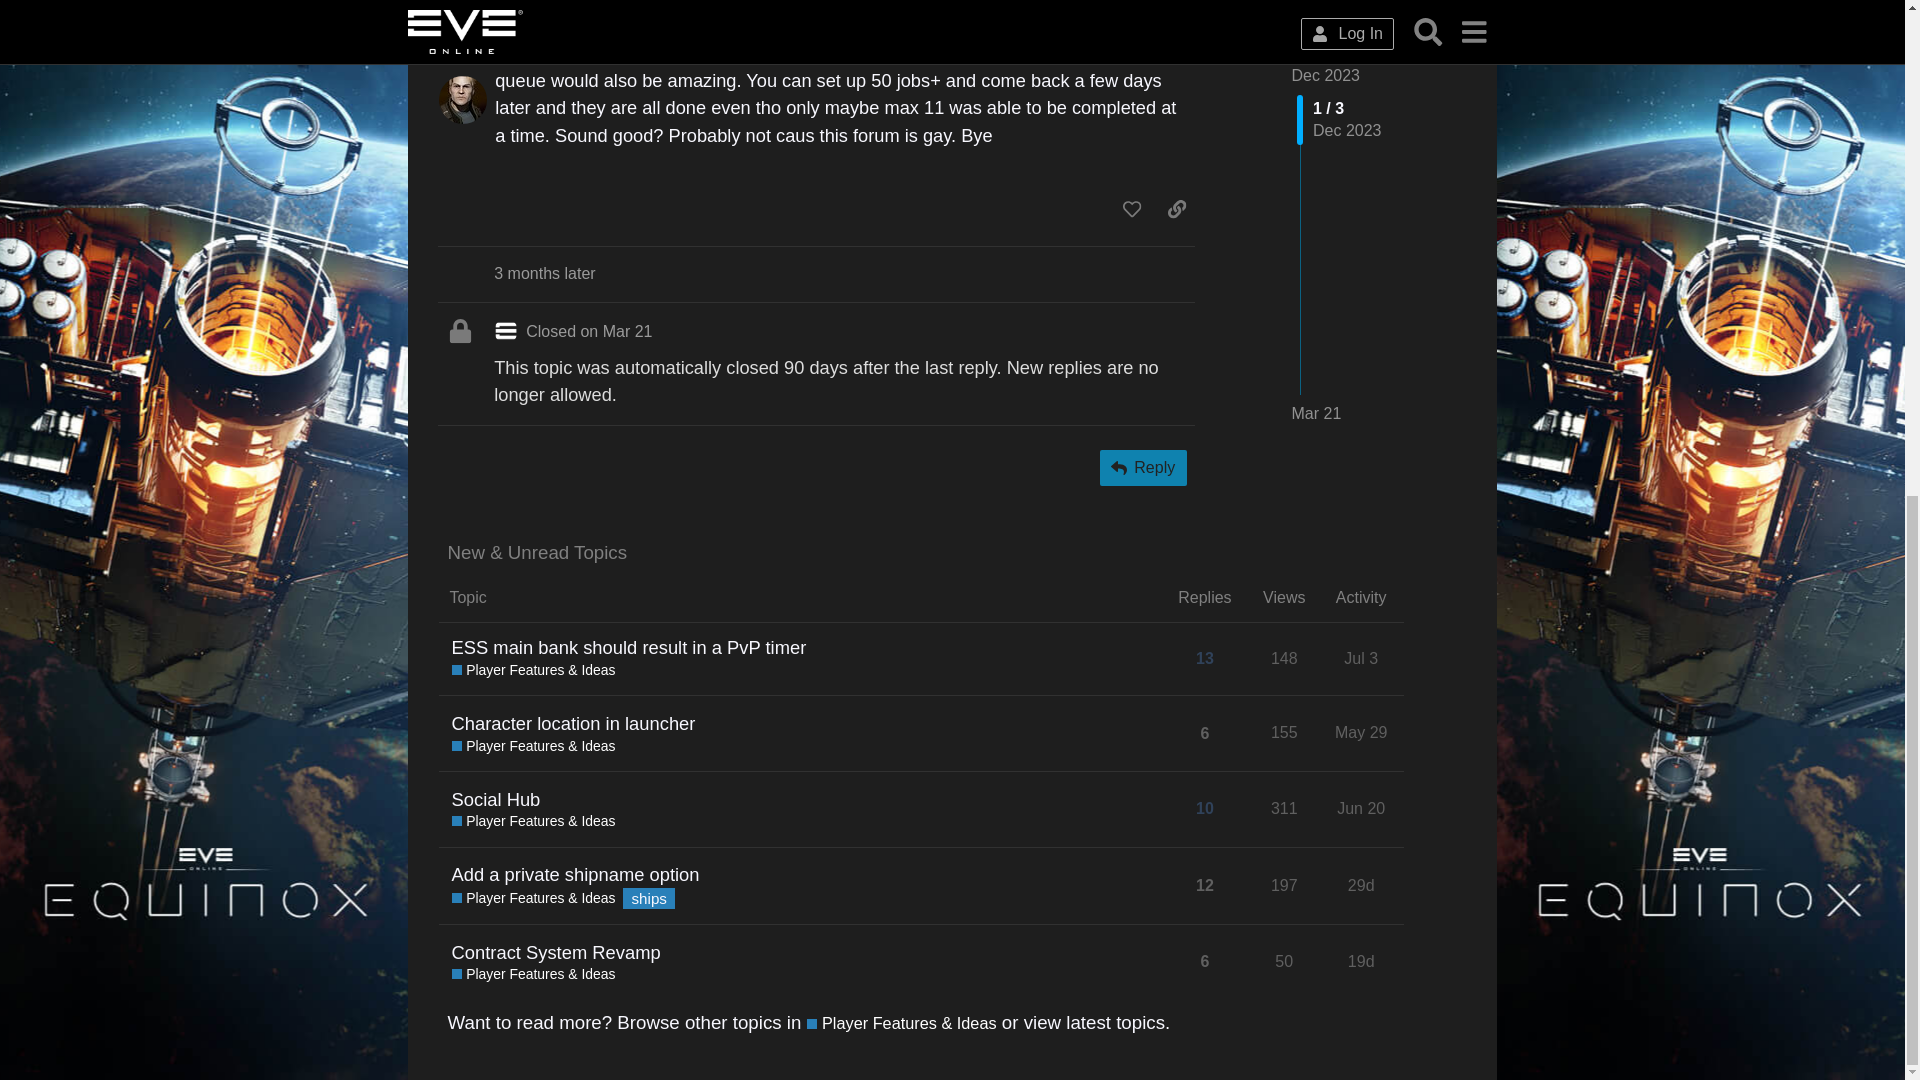 This screenshot has height=1080, width=1920. What do you see at coordinates (1361, 808) in the screenshot?
I see `Jun 20` at bounding box center [1361, 808].